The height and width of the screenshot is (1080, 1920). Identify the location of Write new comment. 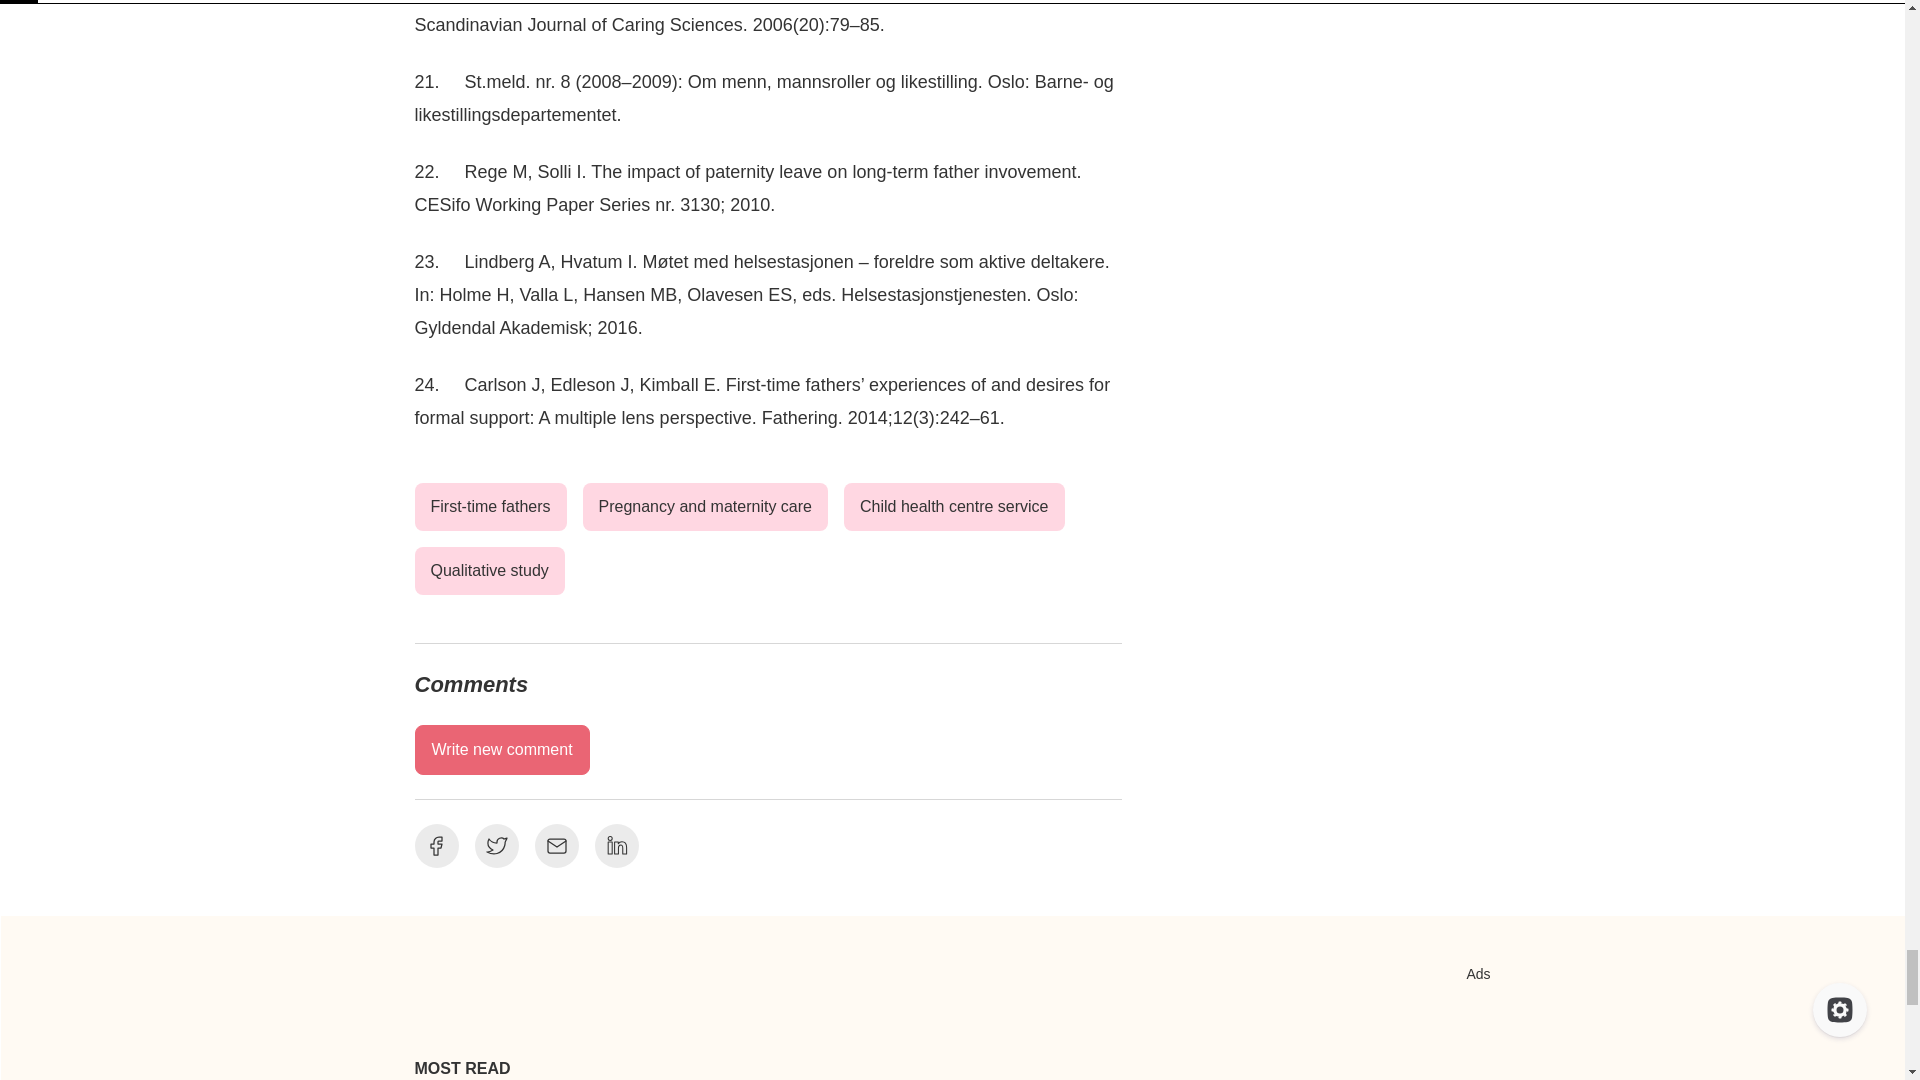
(502, 750).